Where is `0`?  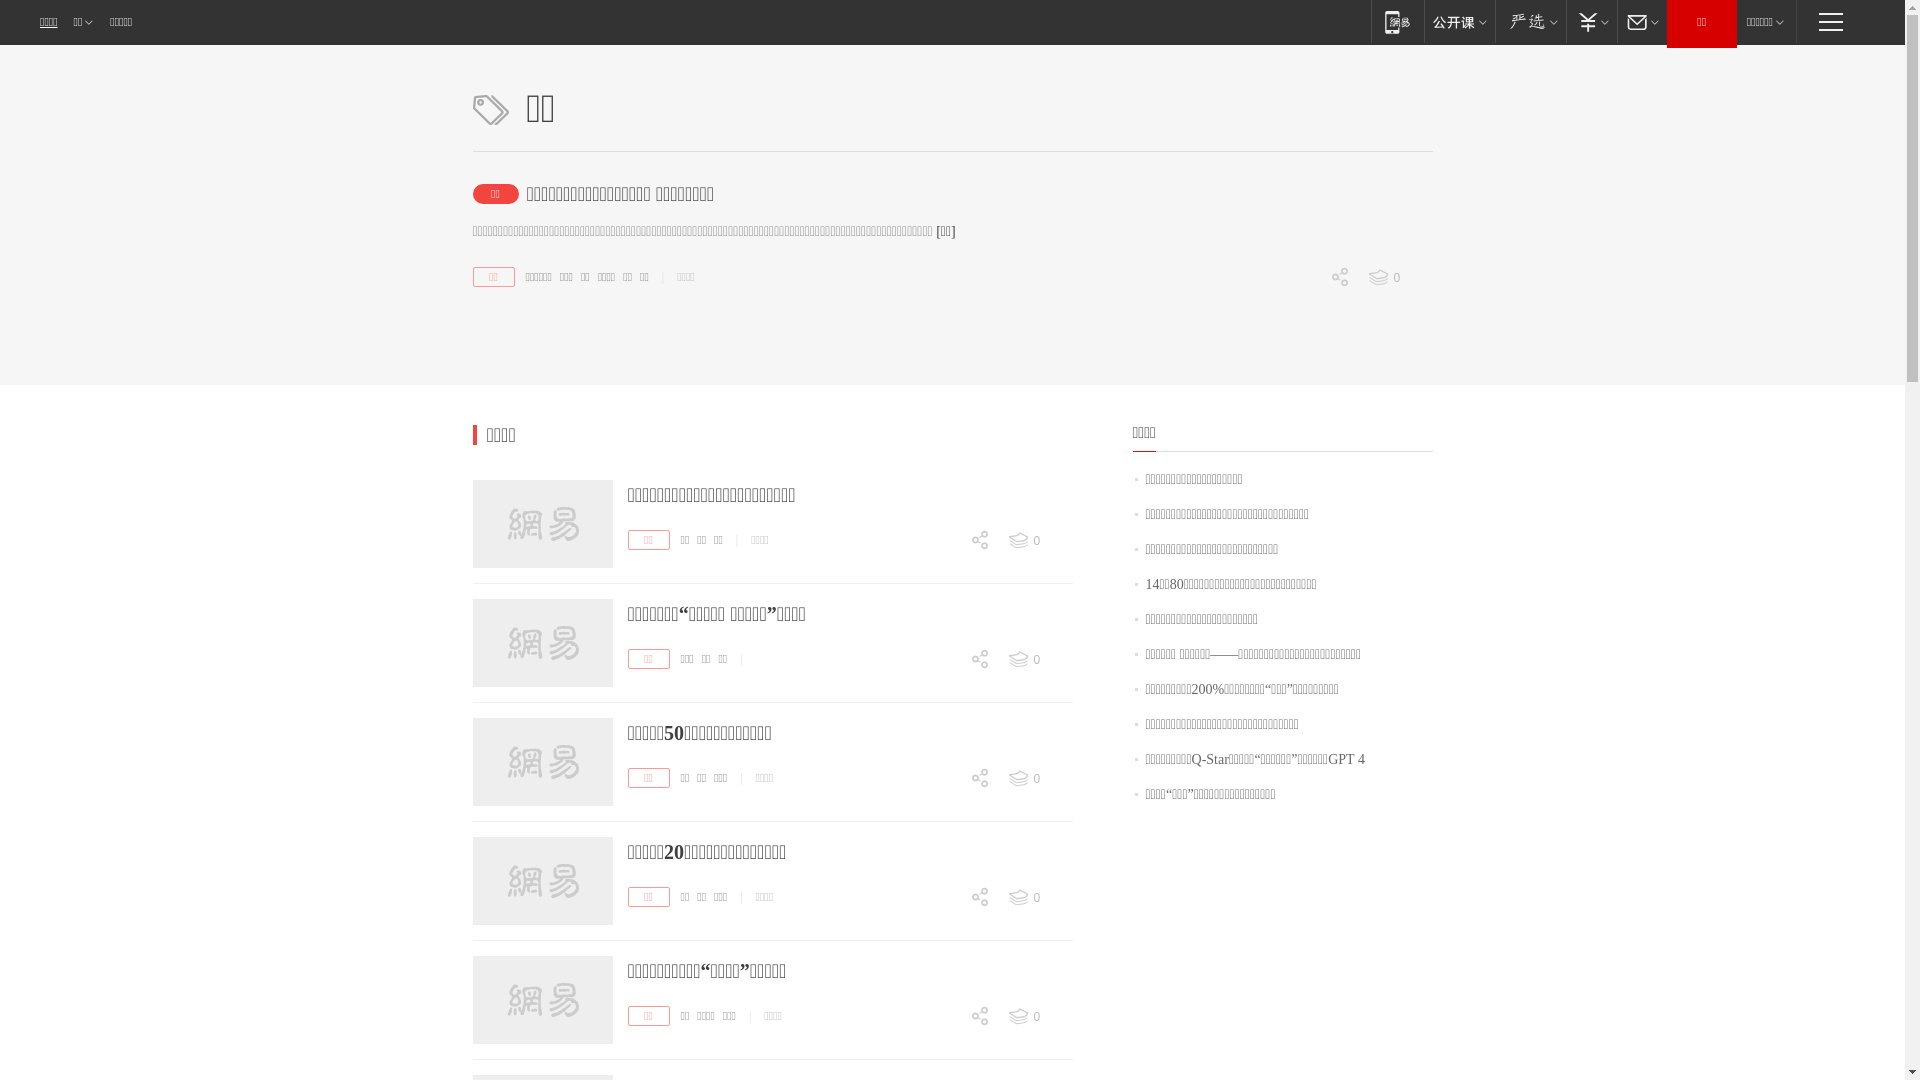 0 is located at coordinates (940, 814).